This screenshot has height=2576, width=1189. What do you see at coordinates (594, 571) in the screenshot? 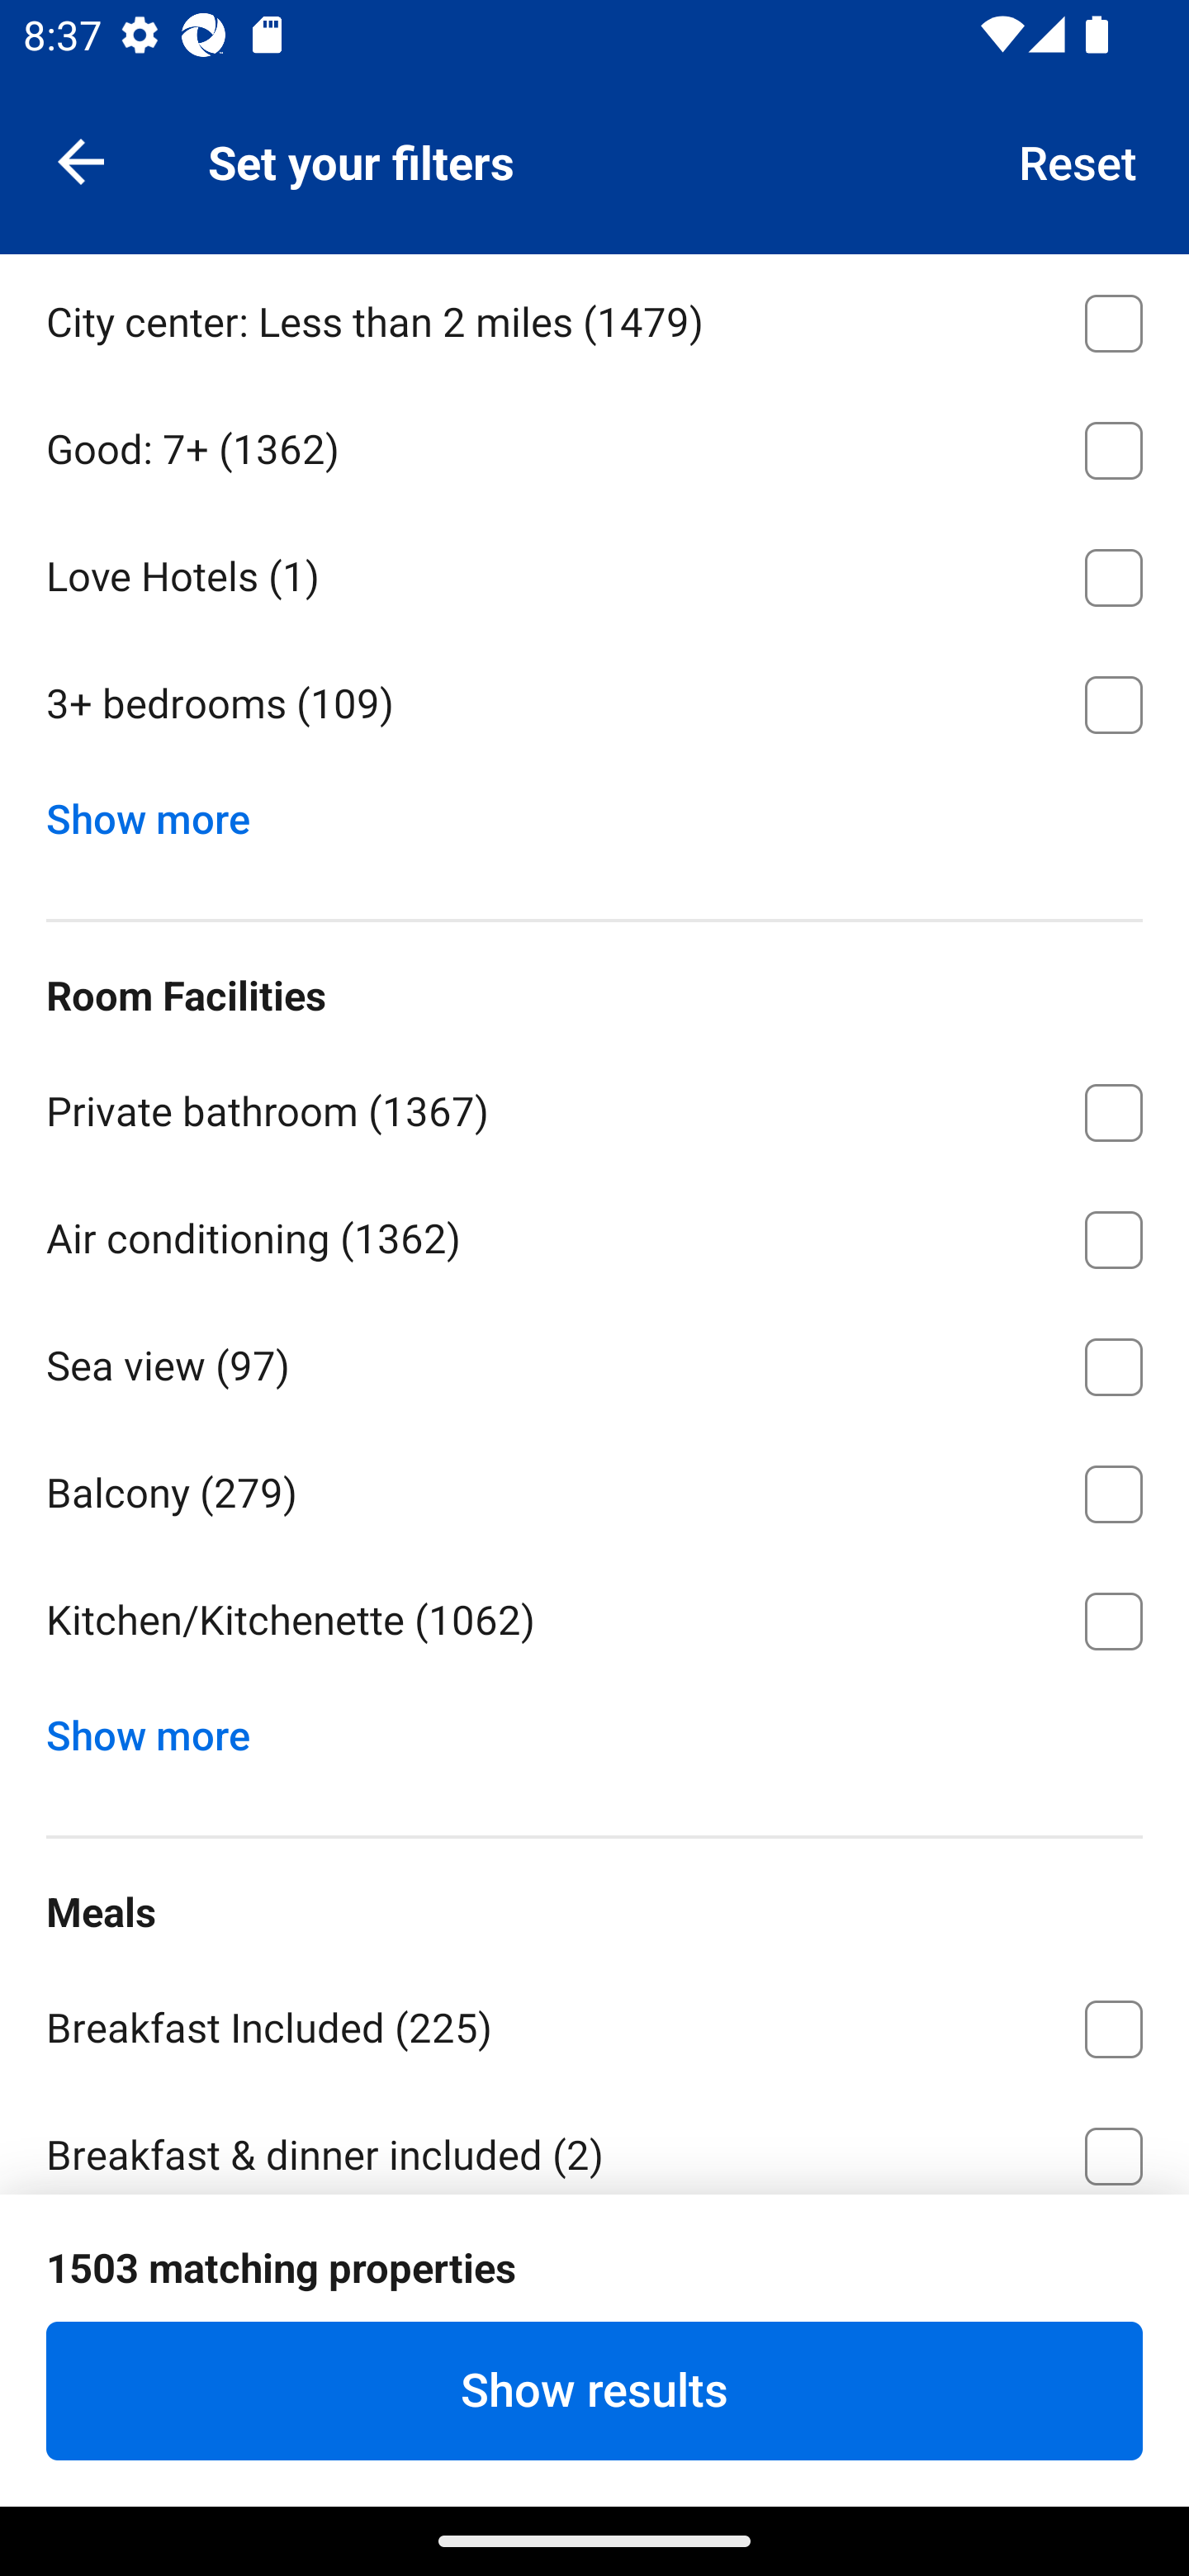
I see `Love Hotels ⁦(1)` at bounding box center [594, 571].